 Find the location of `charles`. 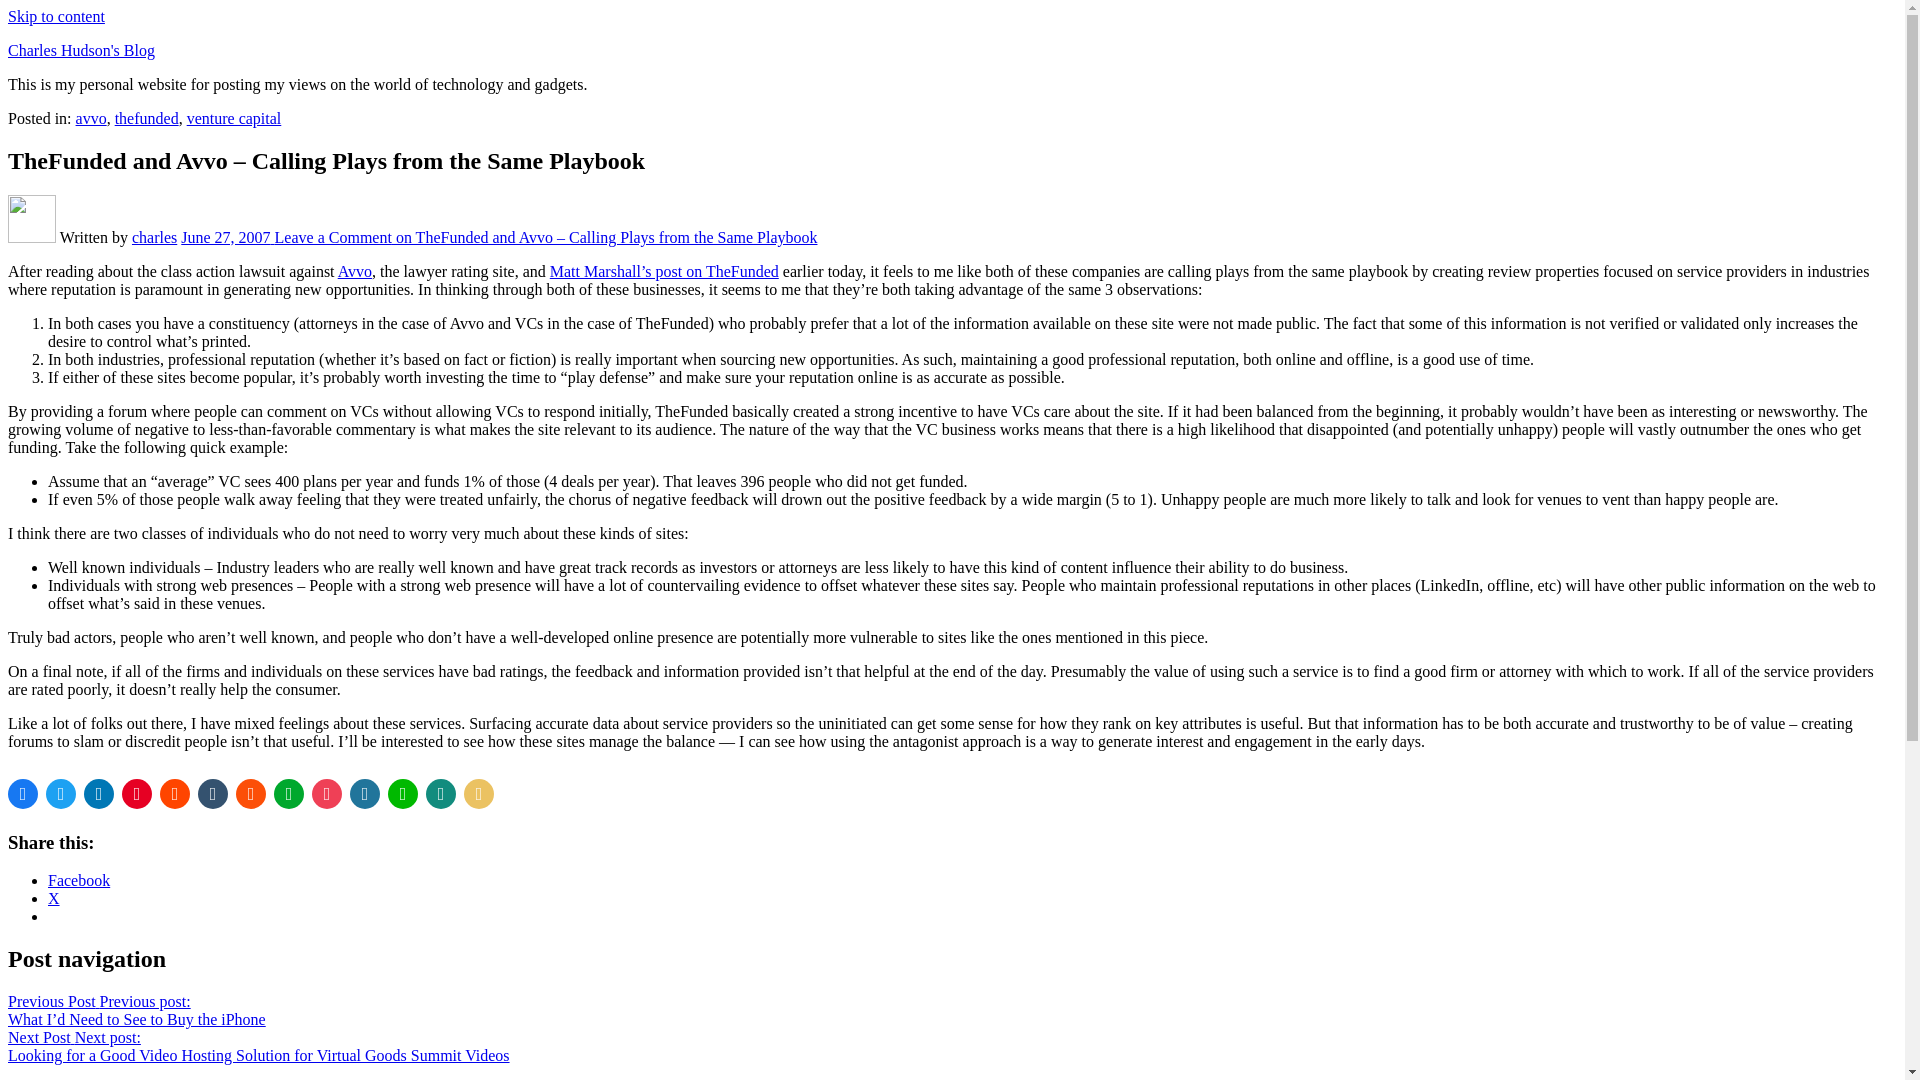

charles is located at coordinates (154, 237).